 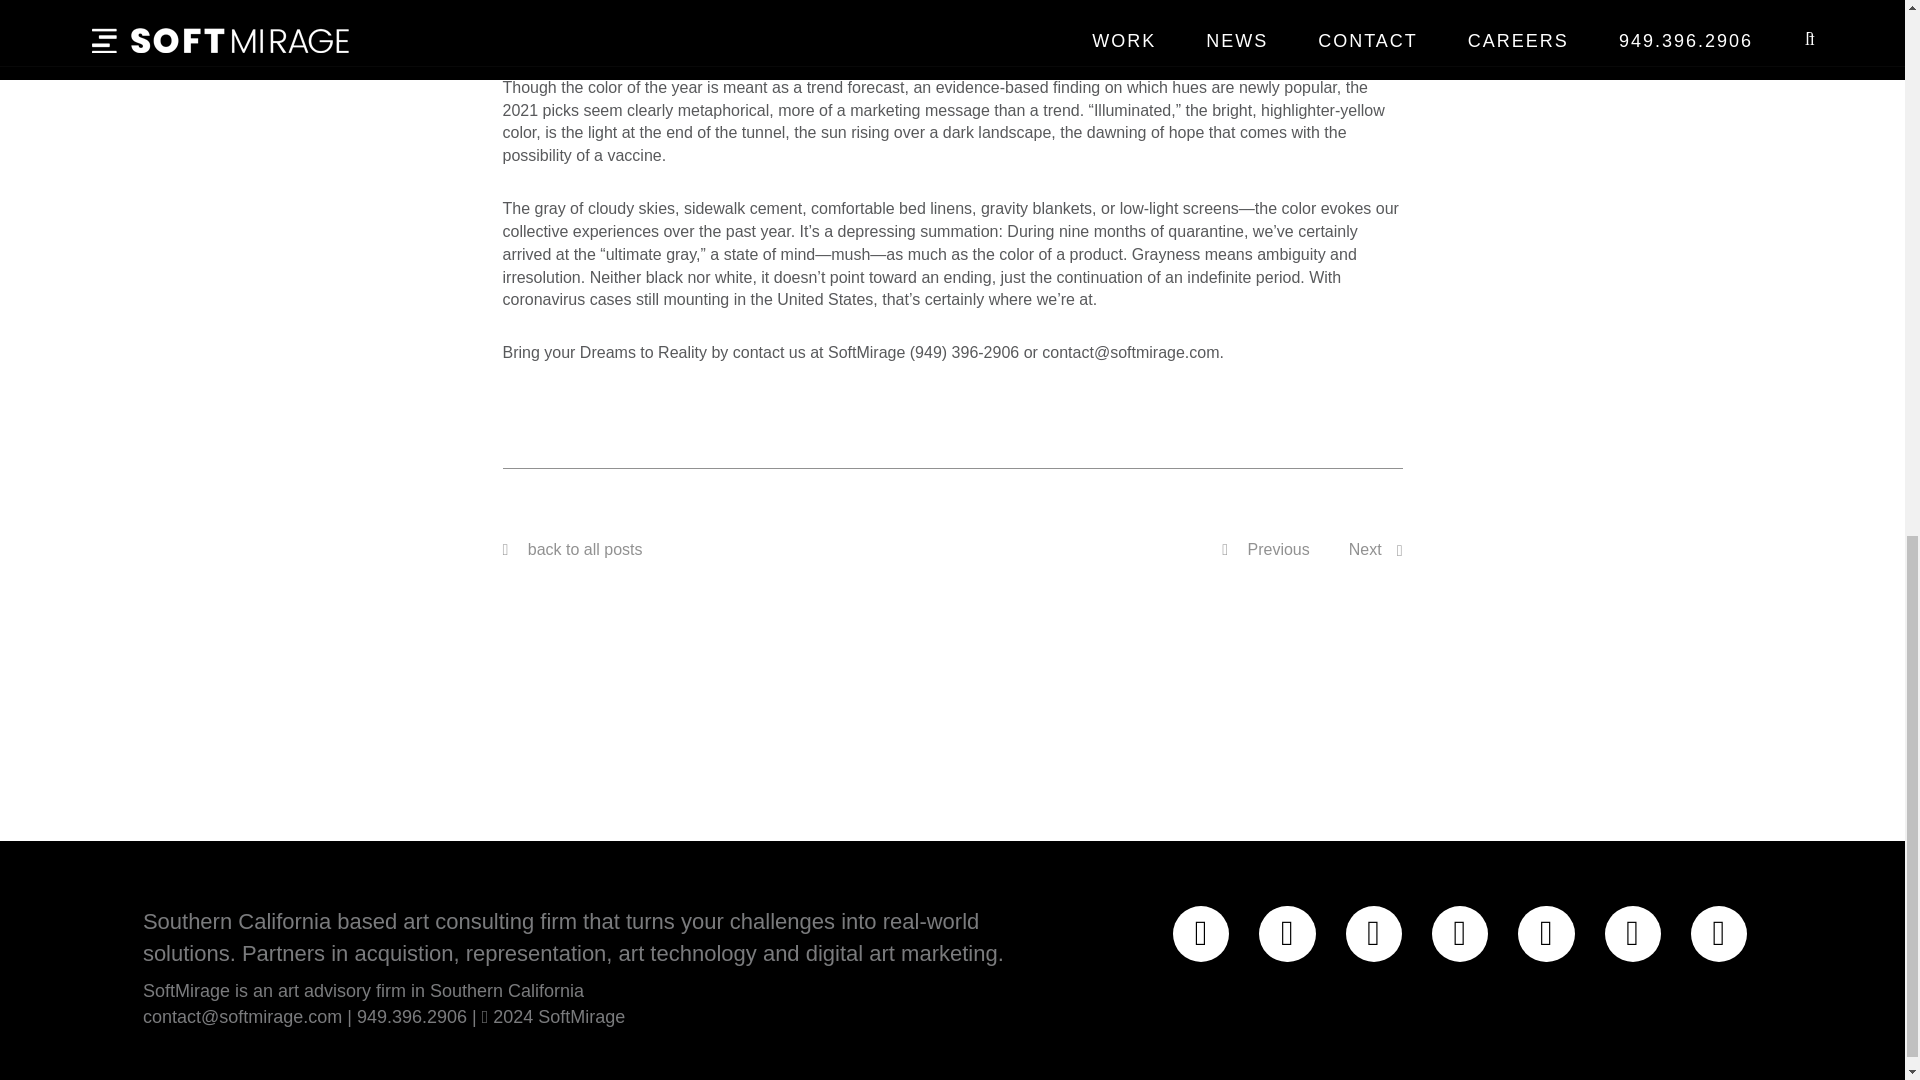 What do you see at coordinates (586, 550) in the screenshot?
I see `back to all posts` at bounding box center [586, 550].